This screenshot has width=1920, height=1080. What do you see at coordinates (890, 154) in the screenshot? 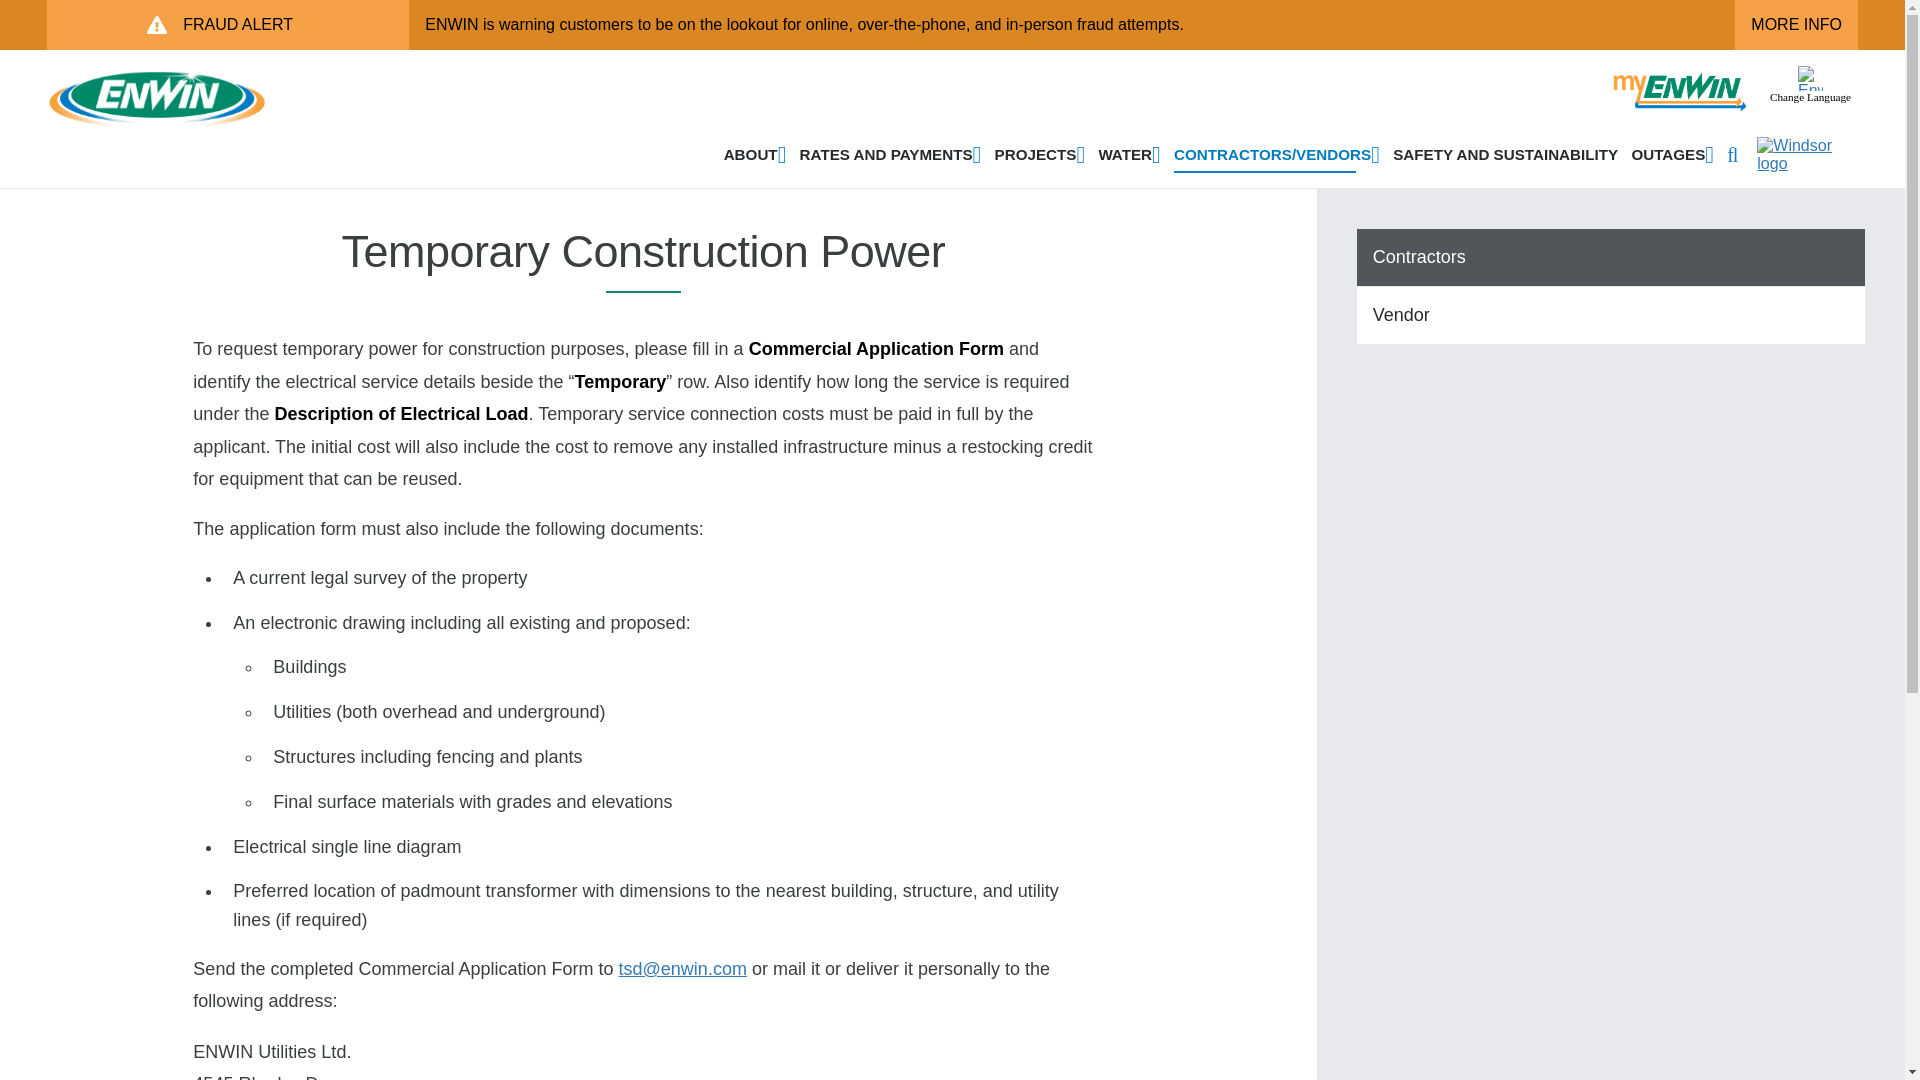
I see `RATES AND PAYMENTS` at bounding box center [890, 154].